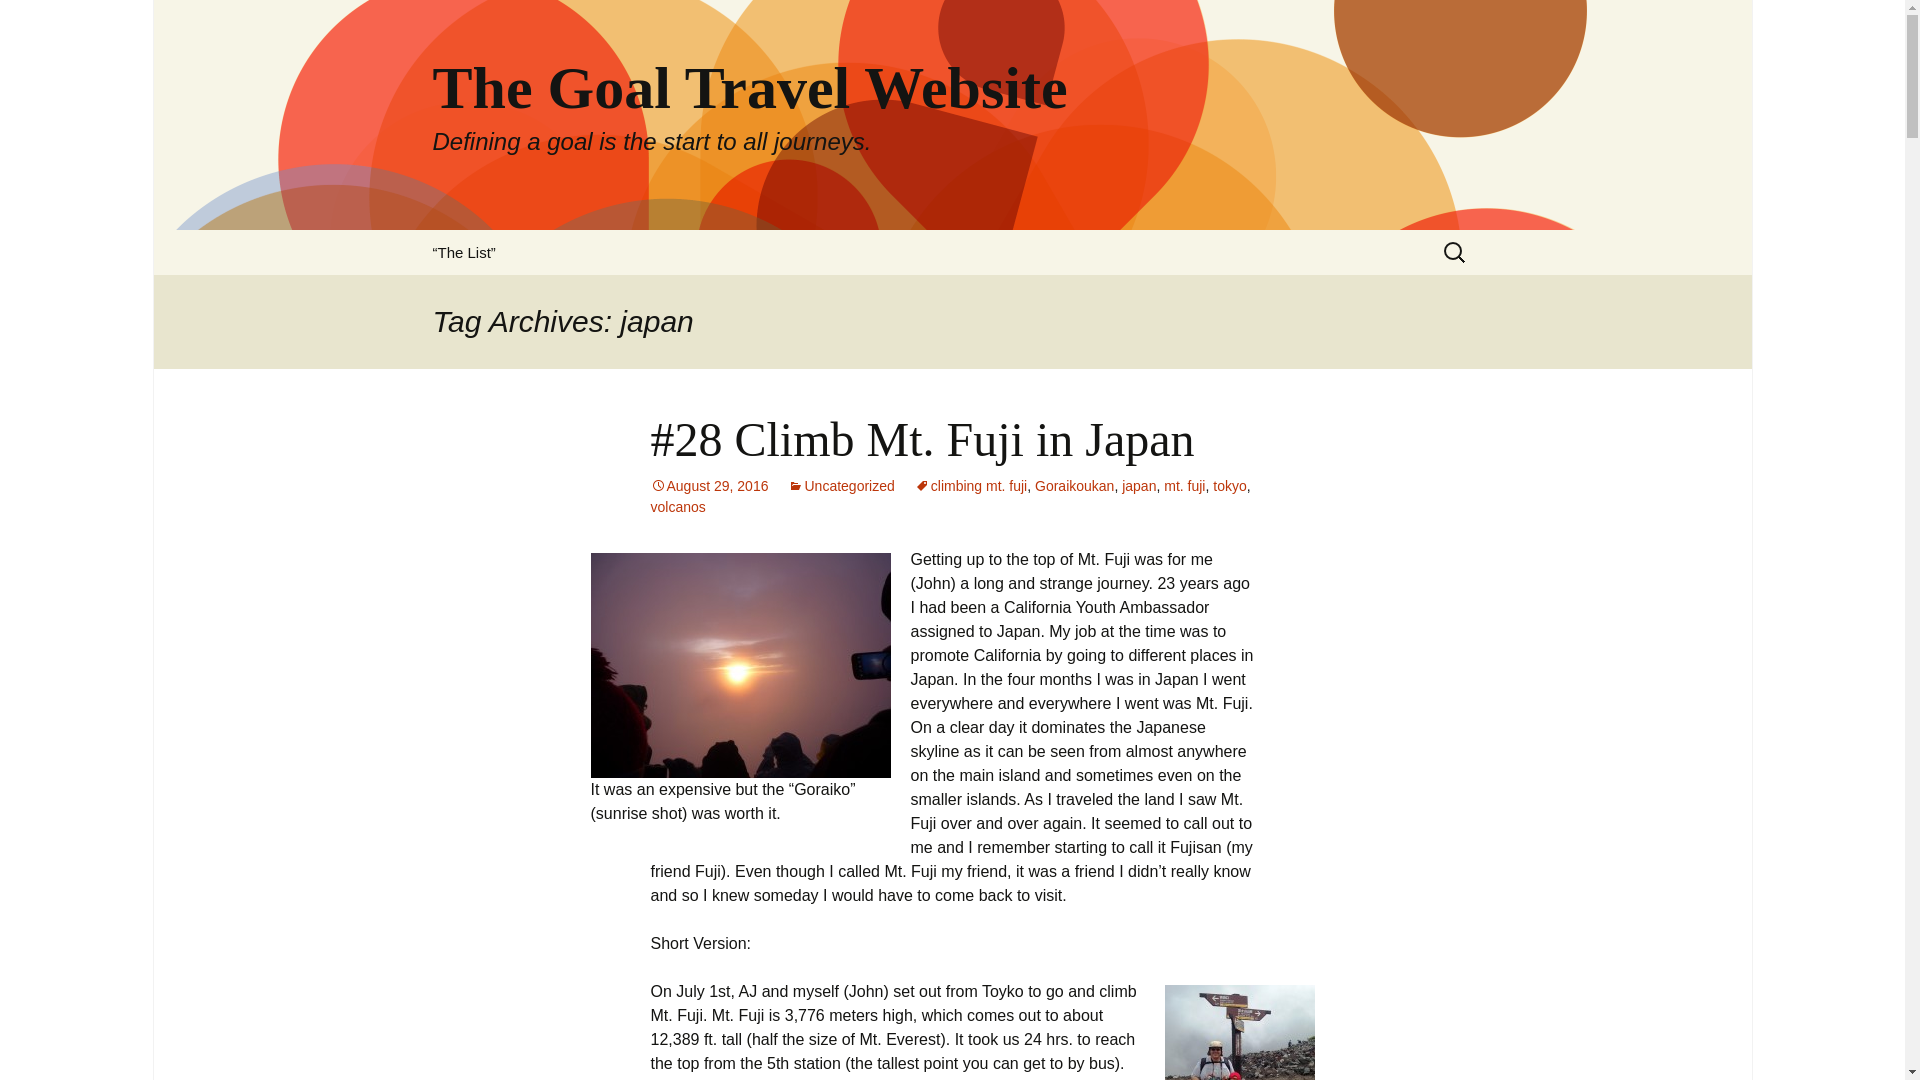  What do you see at coordinates (1230, 486) in the screenshot?
I see `tokyo` at bounding box center [1230, 486].